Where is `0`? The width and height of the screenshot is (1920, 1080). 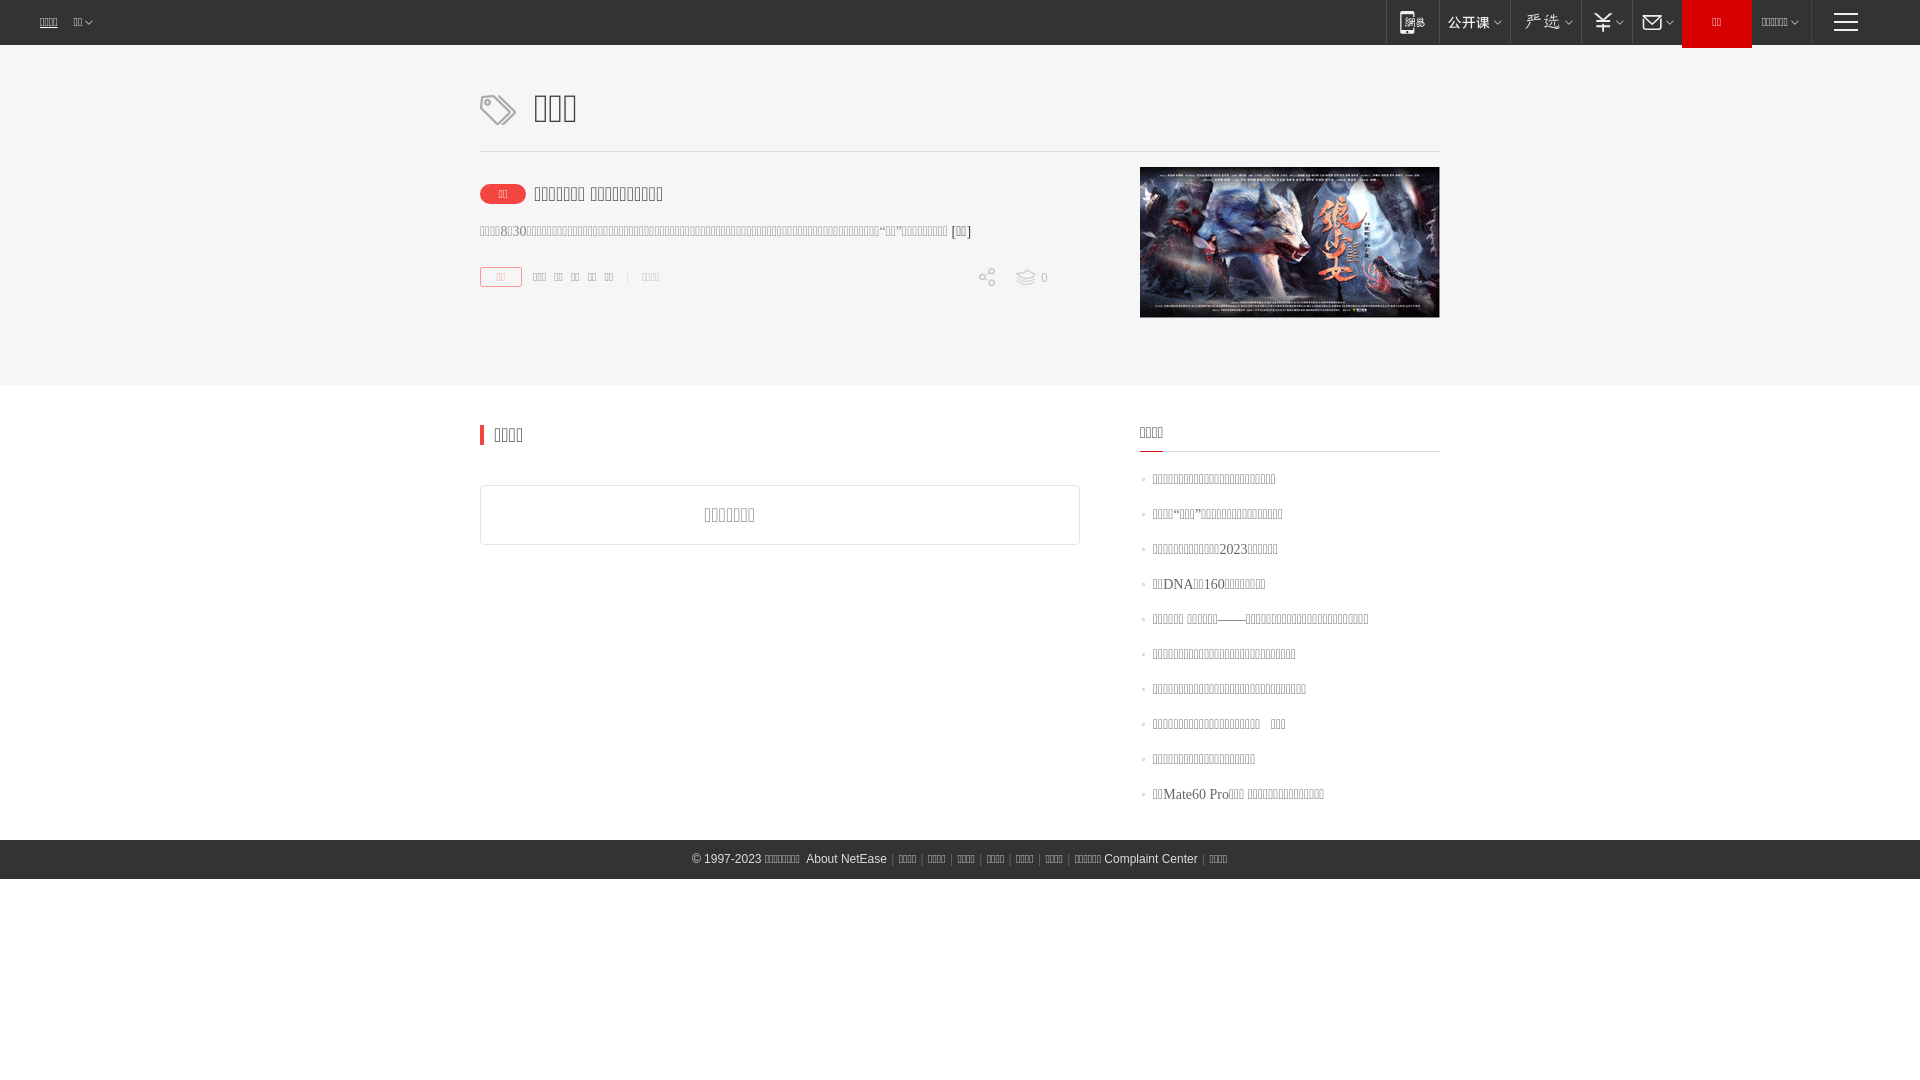 0 is located at coordinates (947, 417).